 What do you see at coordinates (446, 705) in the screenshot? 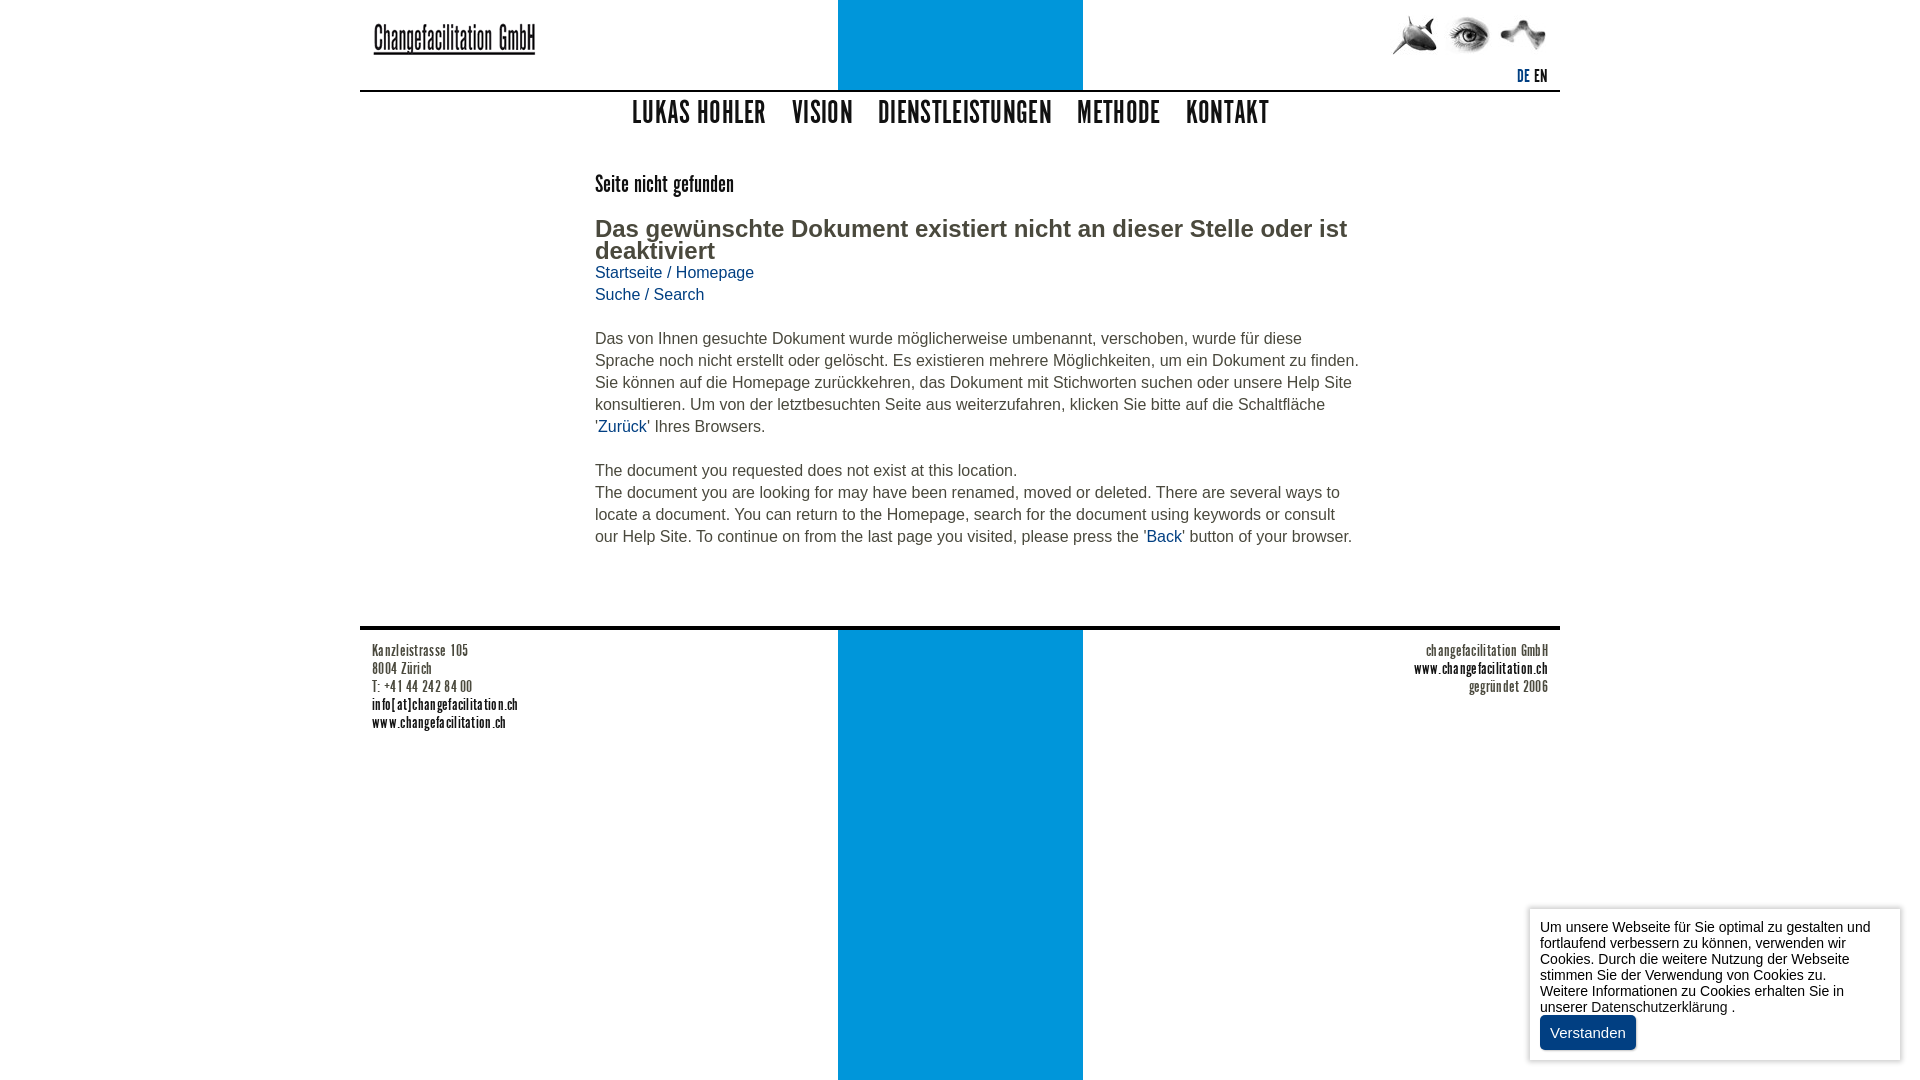
I see `info[at]changefacilitation.ch` at bounding box center [446, 705].